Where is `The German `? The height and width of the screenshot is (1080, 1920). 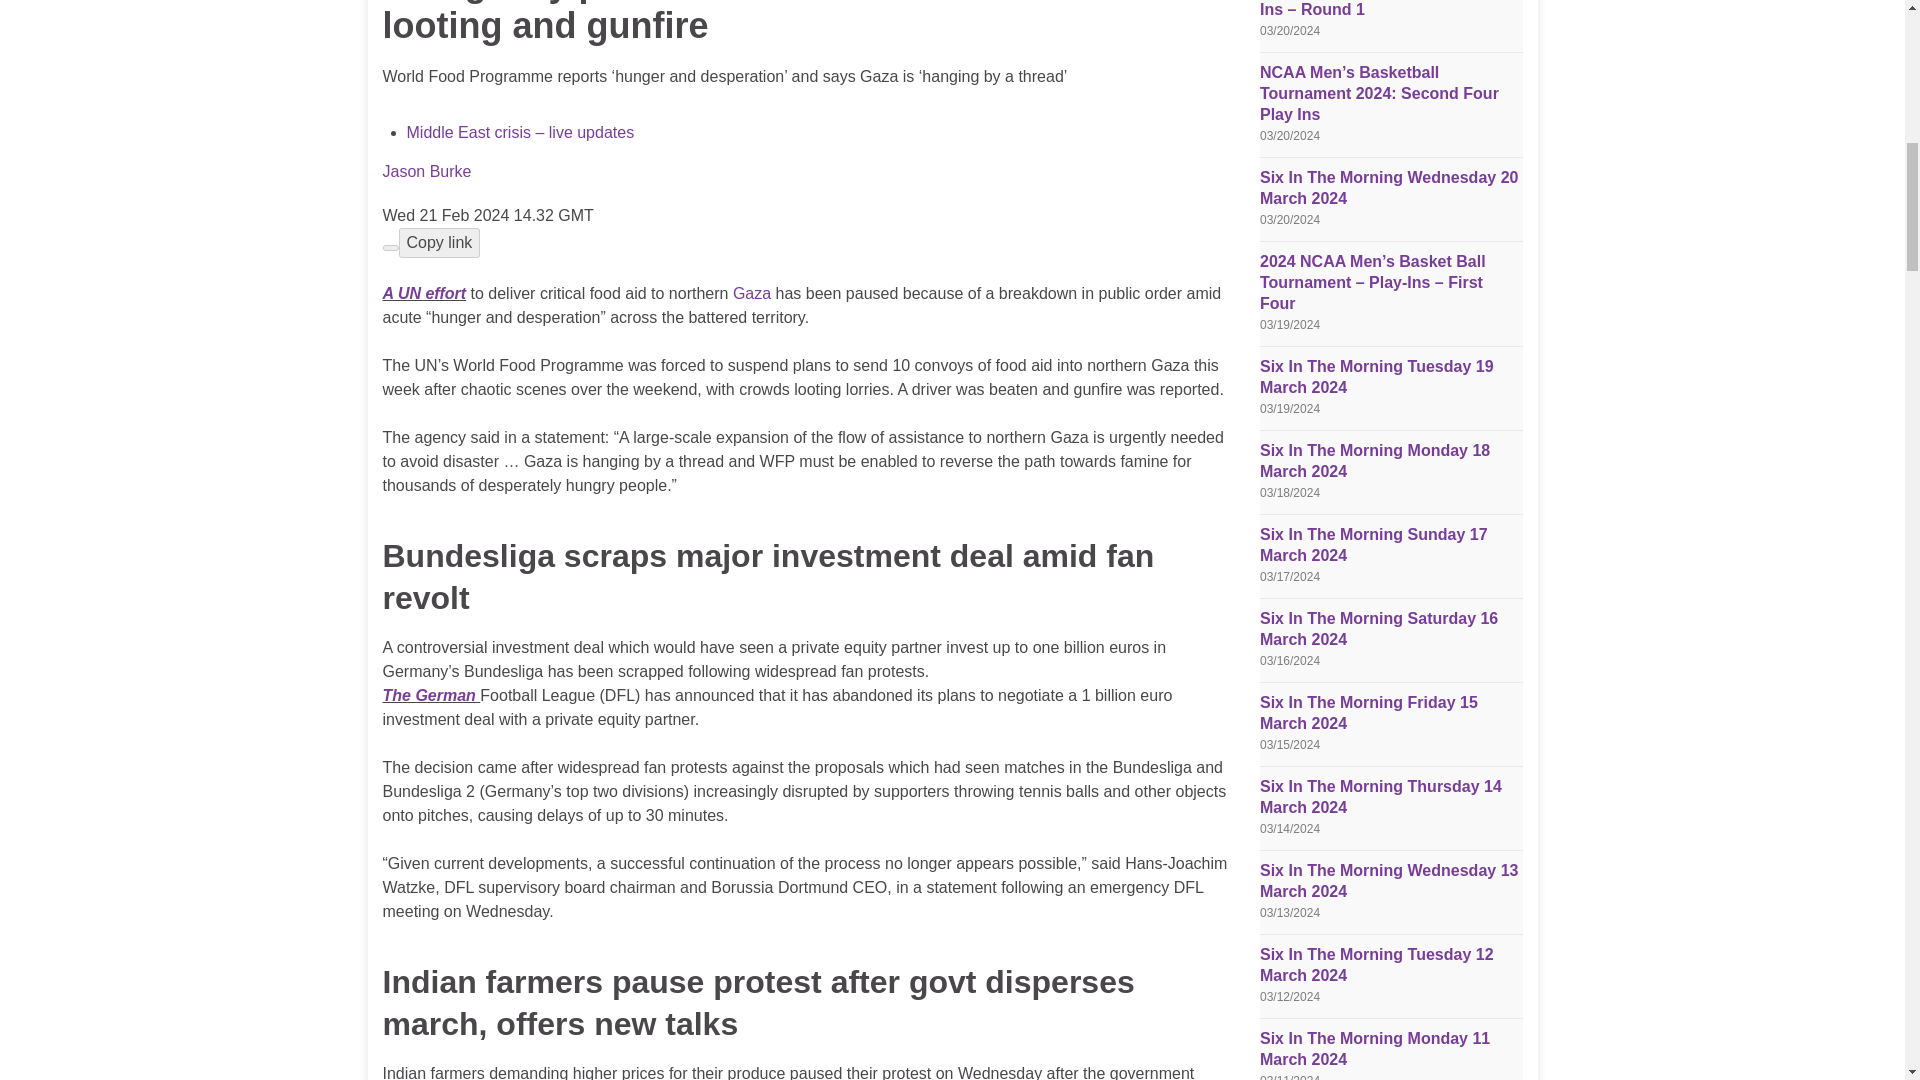 The German  is located at coordinates (431, 695).